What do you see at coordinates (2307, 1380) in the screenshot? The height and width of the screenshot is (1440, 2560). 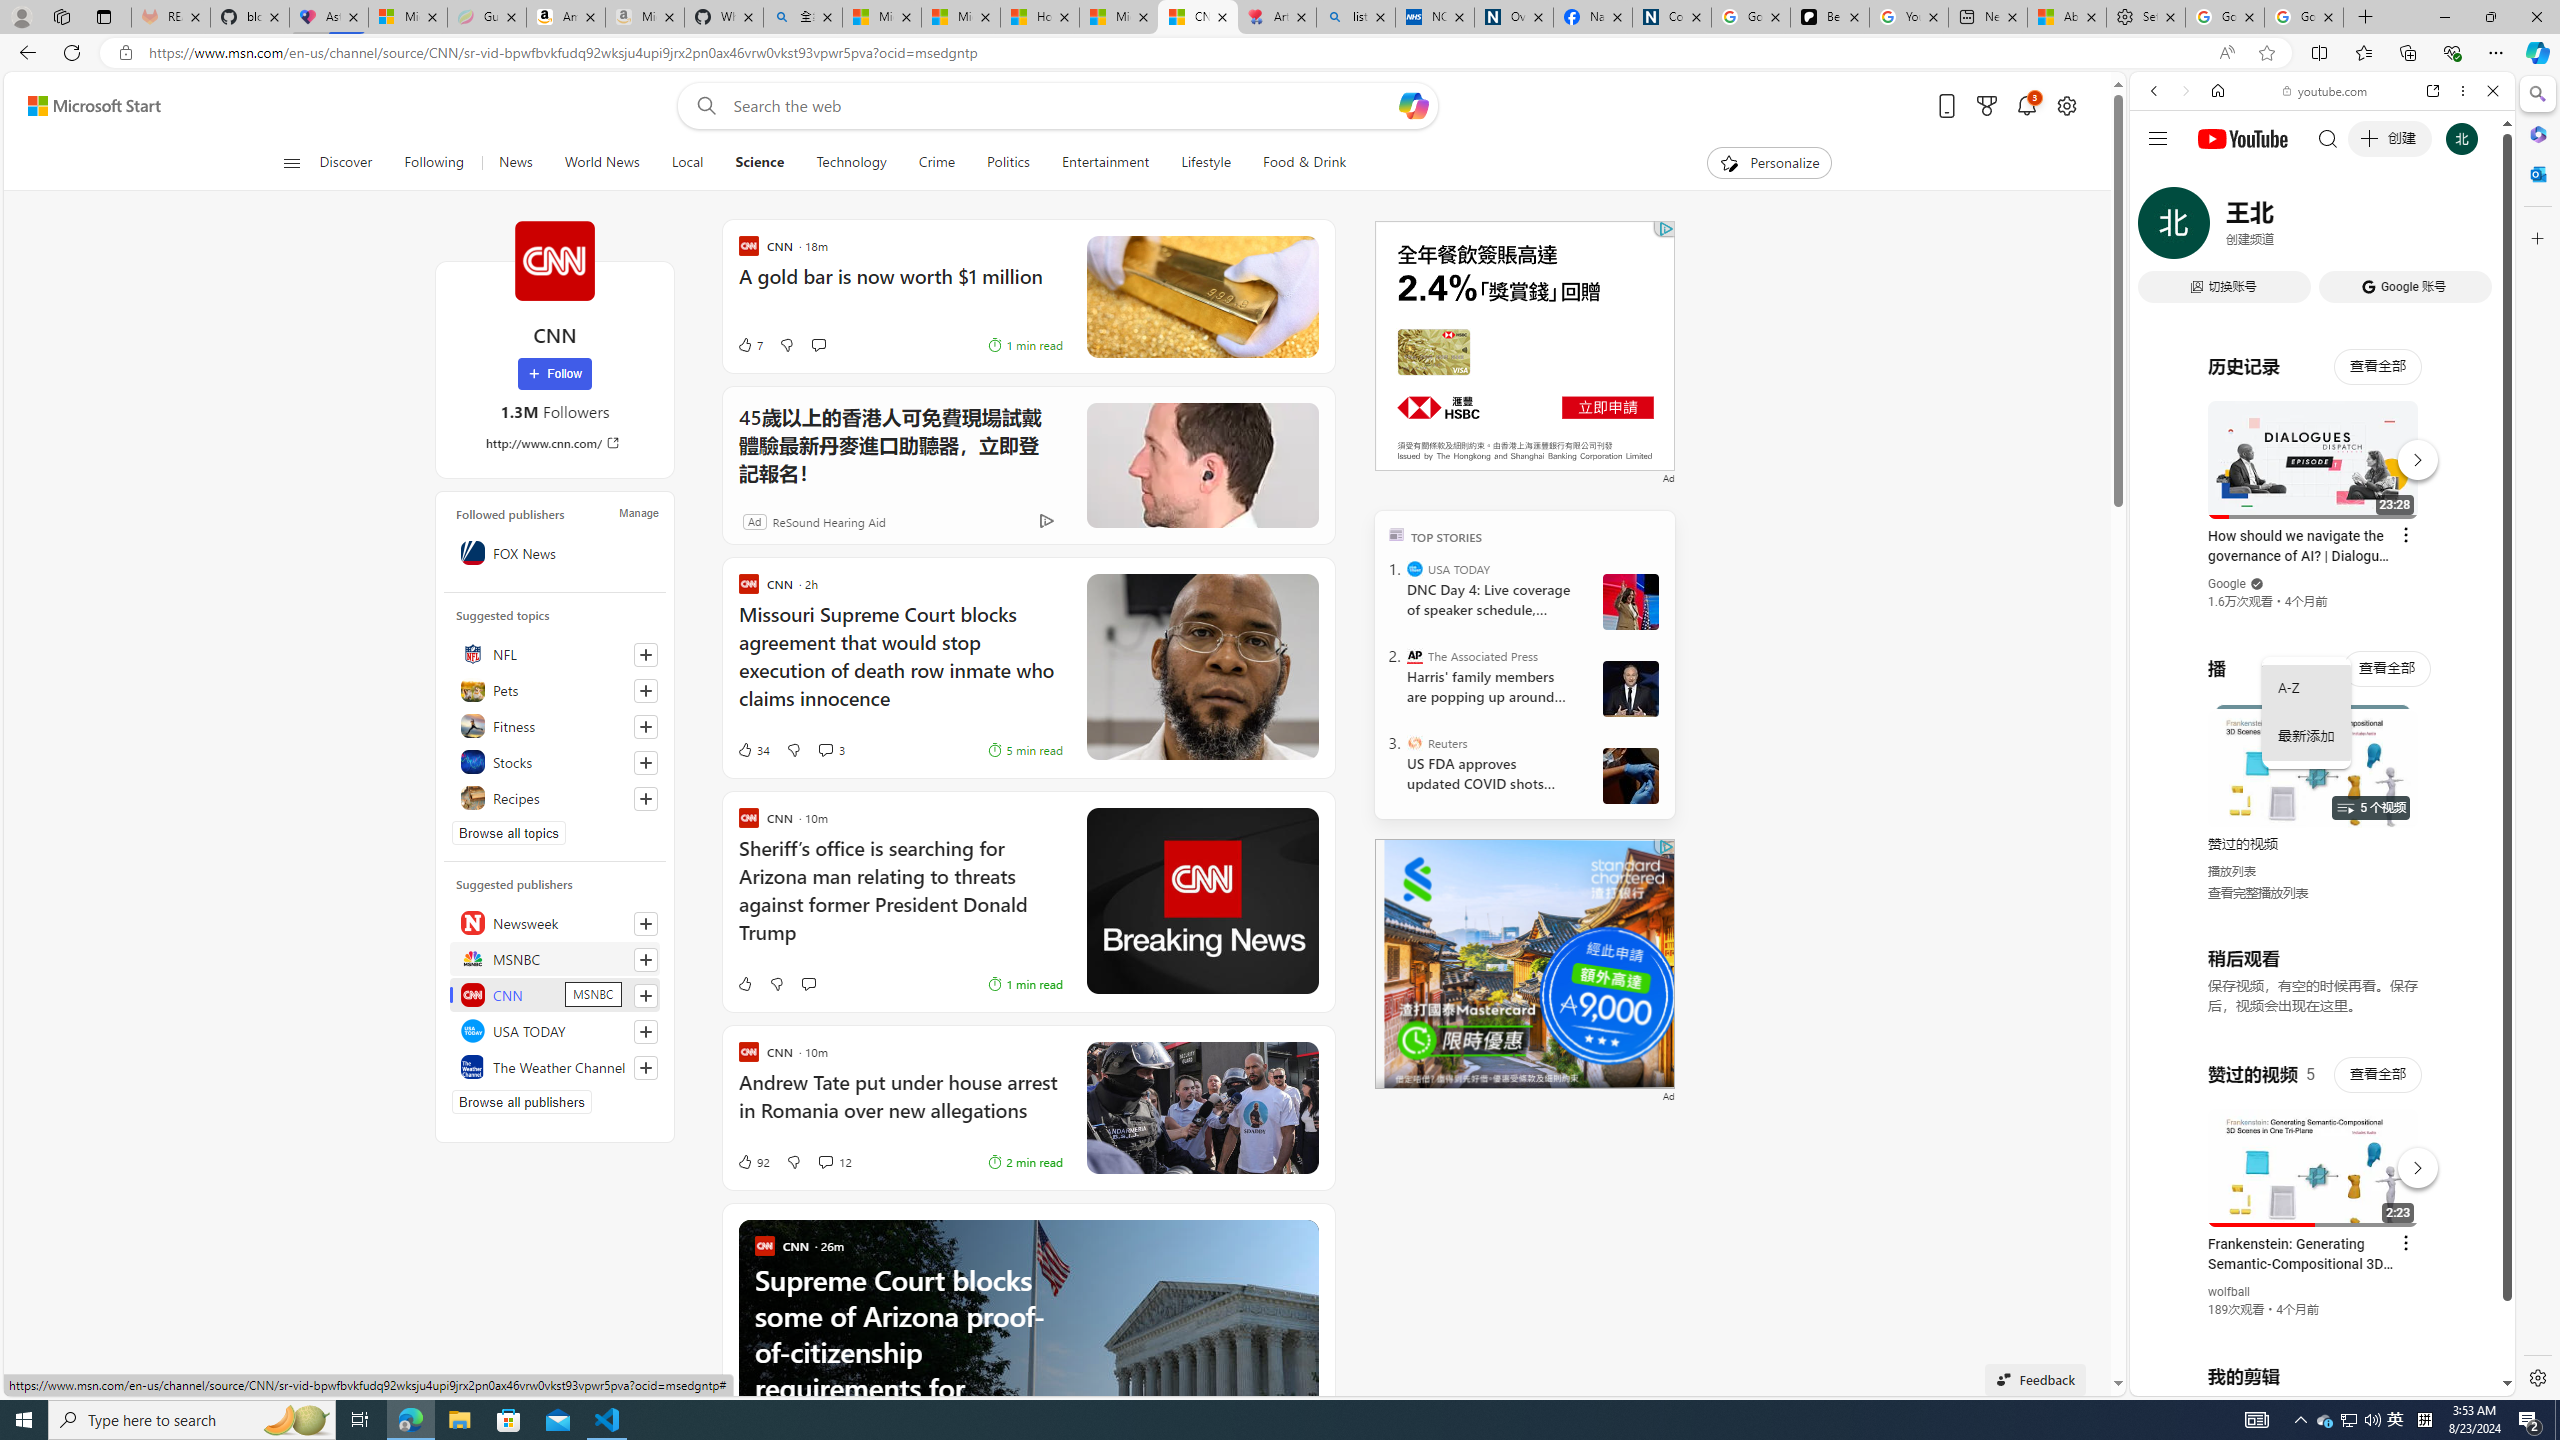 I see `Class: dict_pnIcon rms_img` at bounding box center [2307, 1380].